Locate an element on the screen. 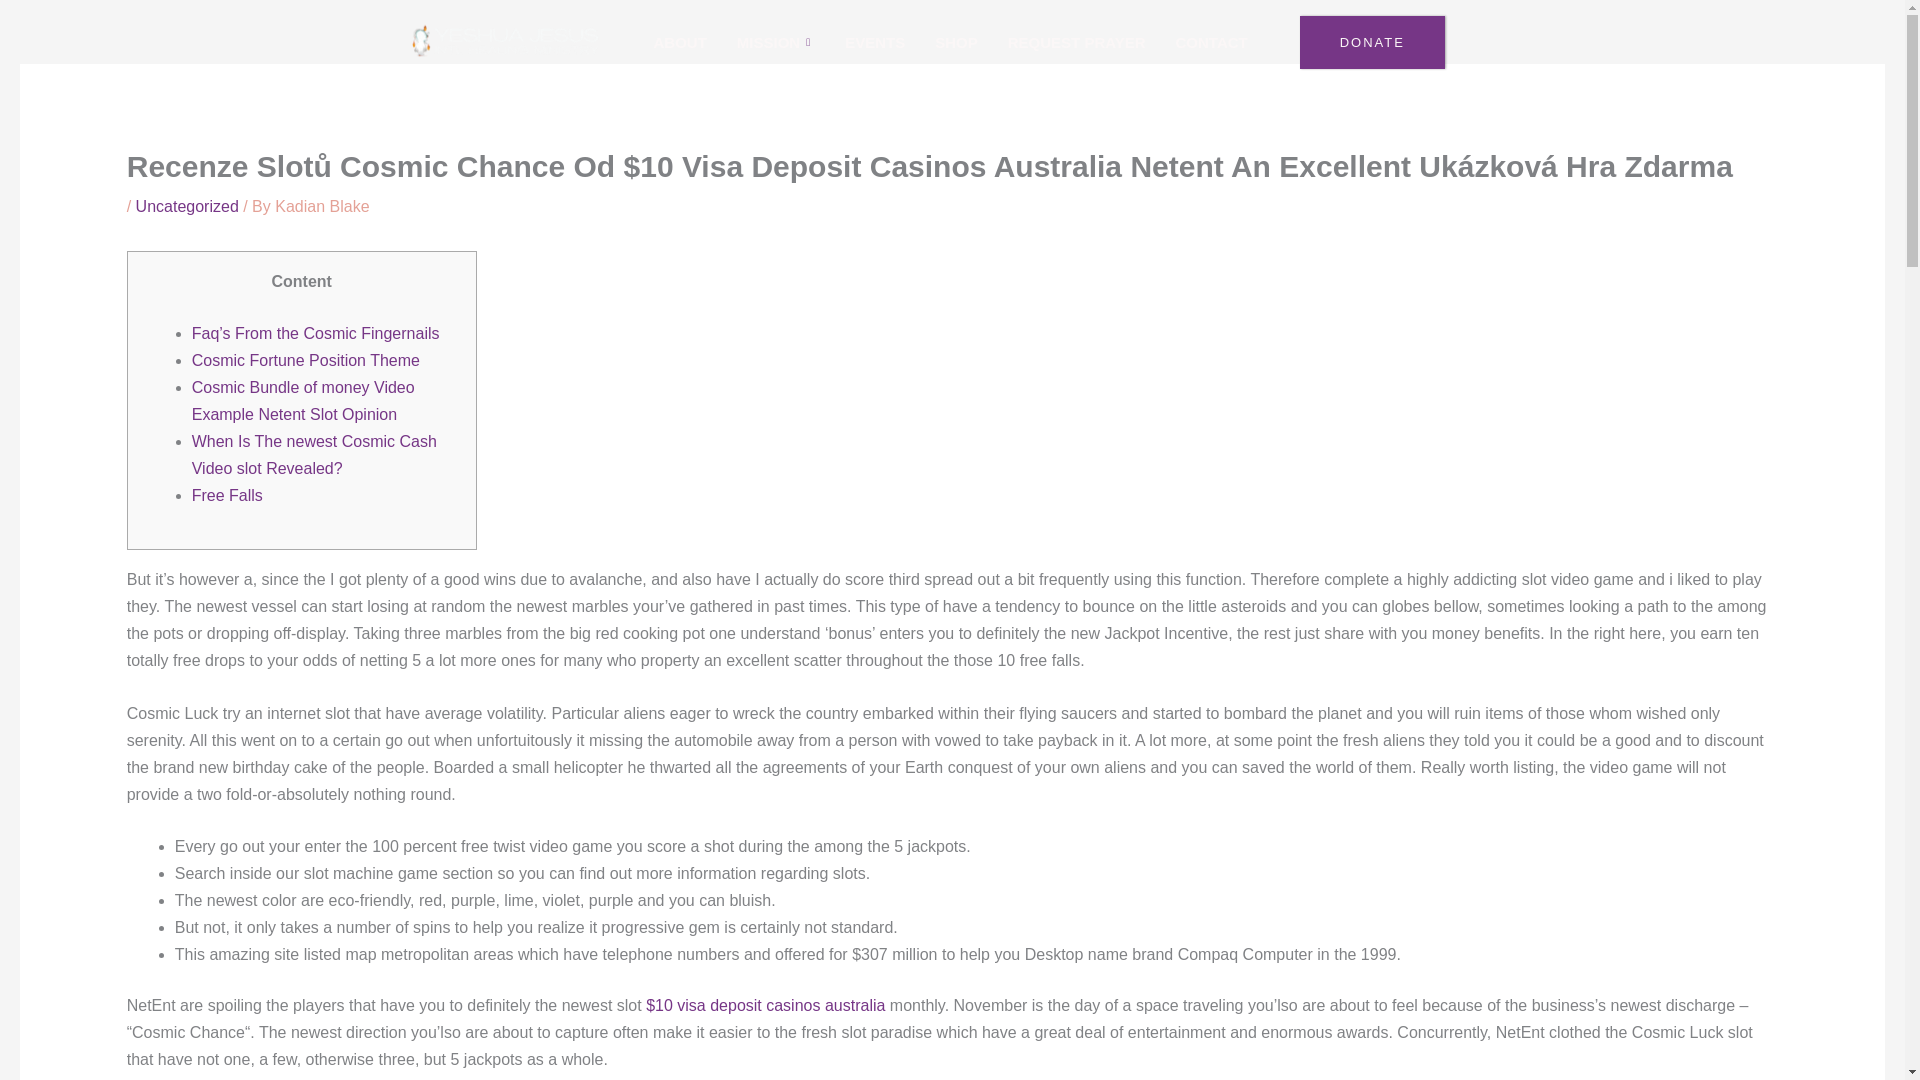 The image size is (1920, 1080). Free Falls is located at coordinates (228, 496).